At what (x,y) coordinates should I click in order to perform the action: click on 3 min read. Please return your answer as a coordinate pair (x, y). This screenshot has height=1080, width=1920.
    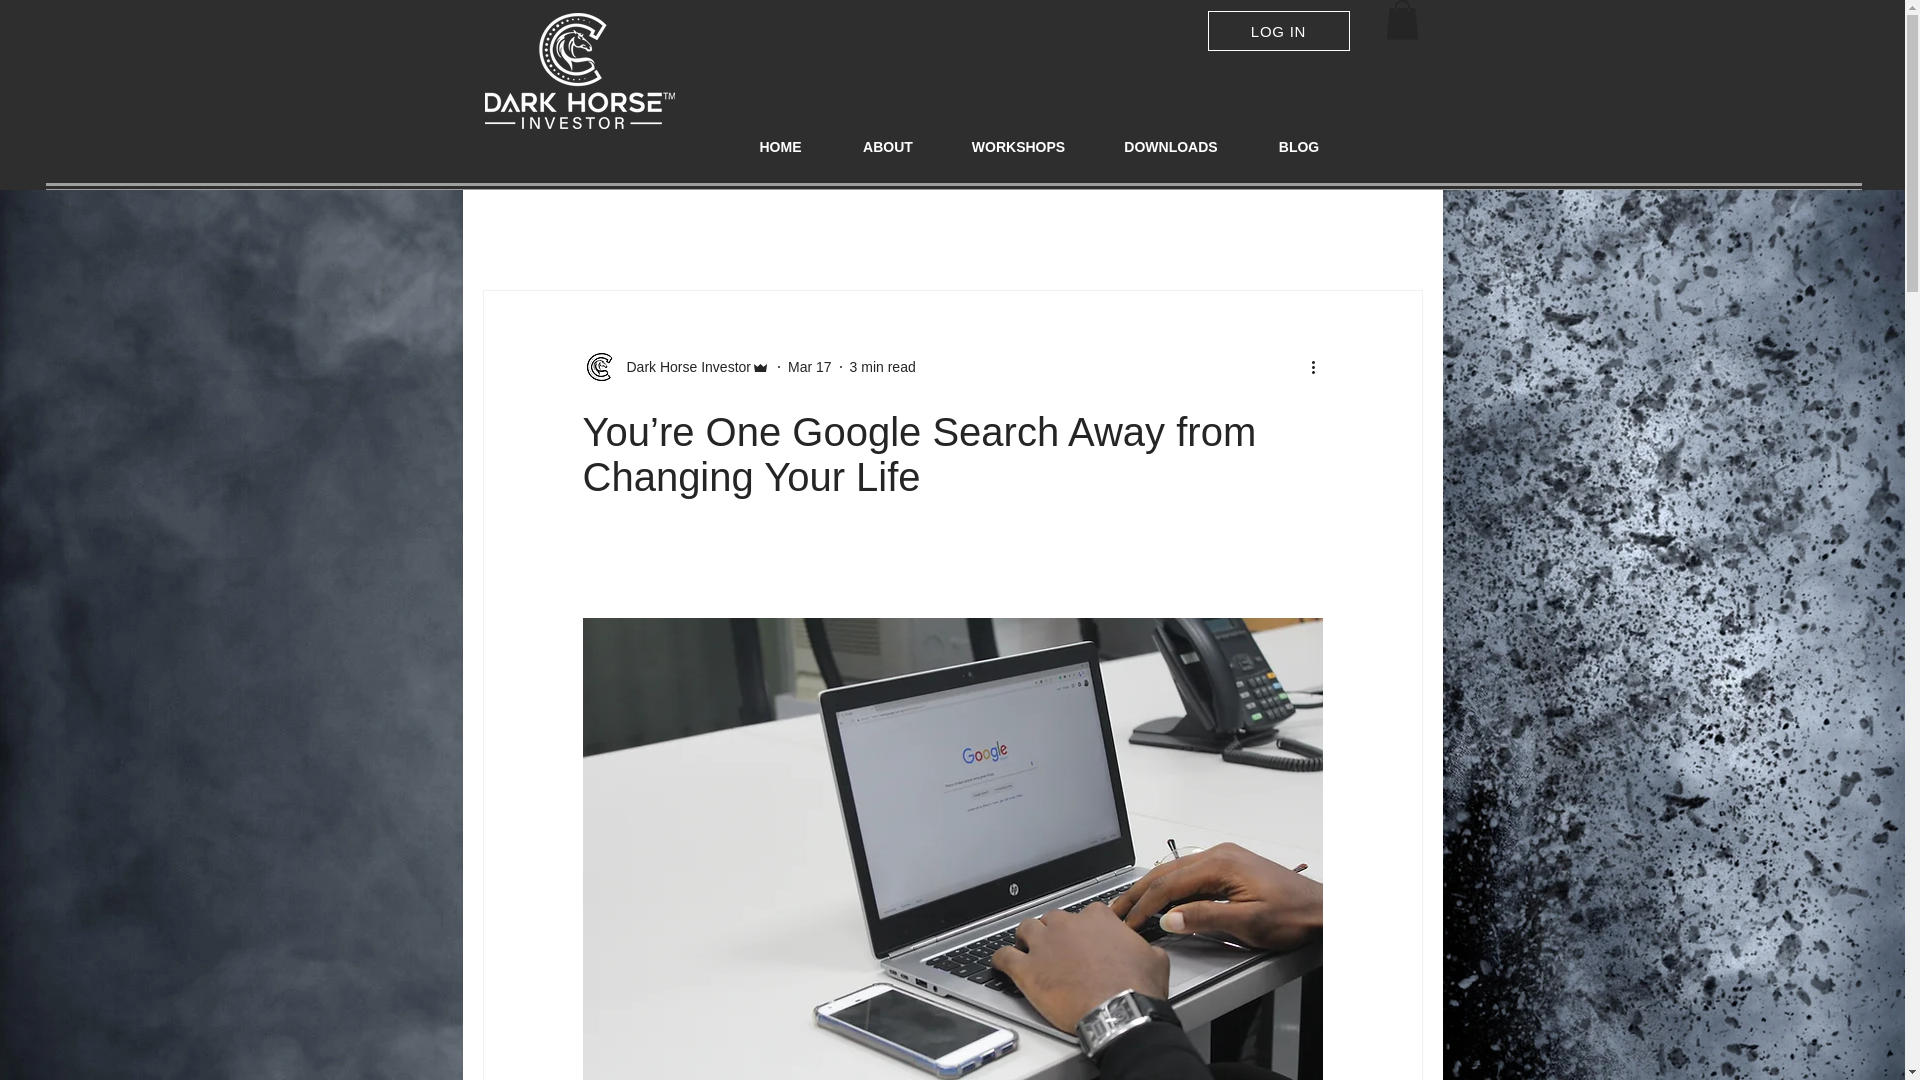
    Looking at the image, I should click on (882, 365).